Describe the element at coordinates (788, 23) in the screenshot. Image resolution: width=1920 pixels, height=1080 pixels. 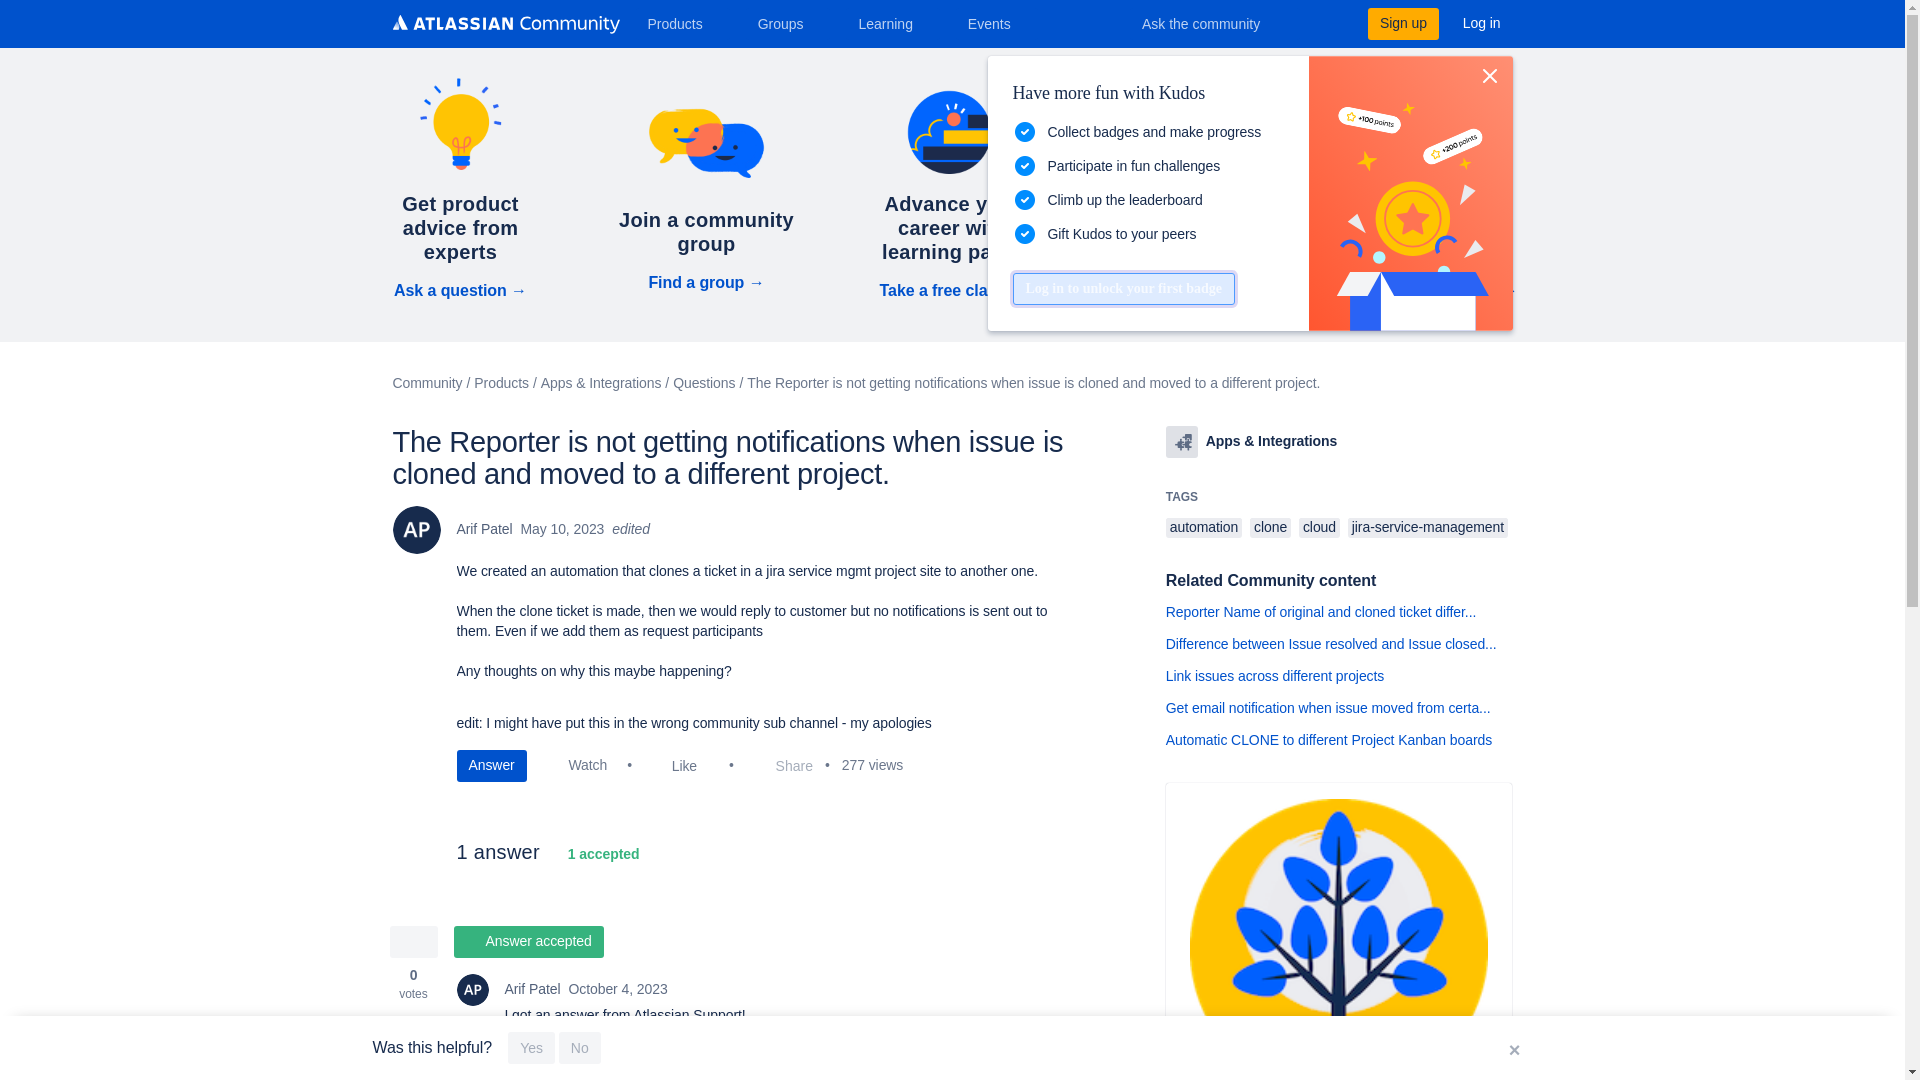
I see `Groups` at that location.